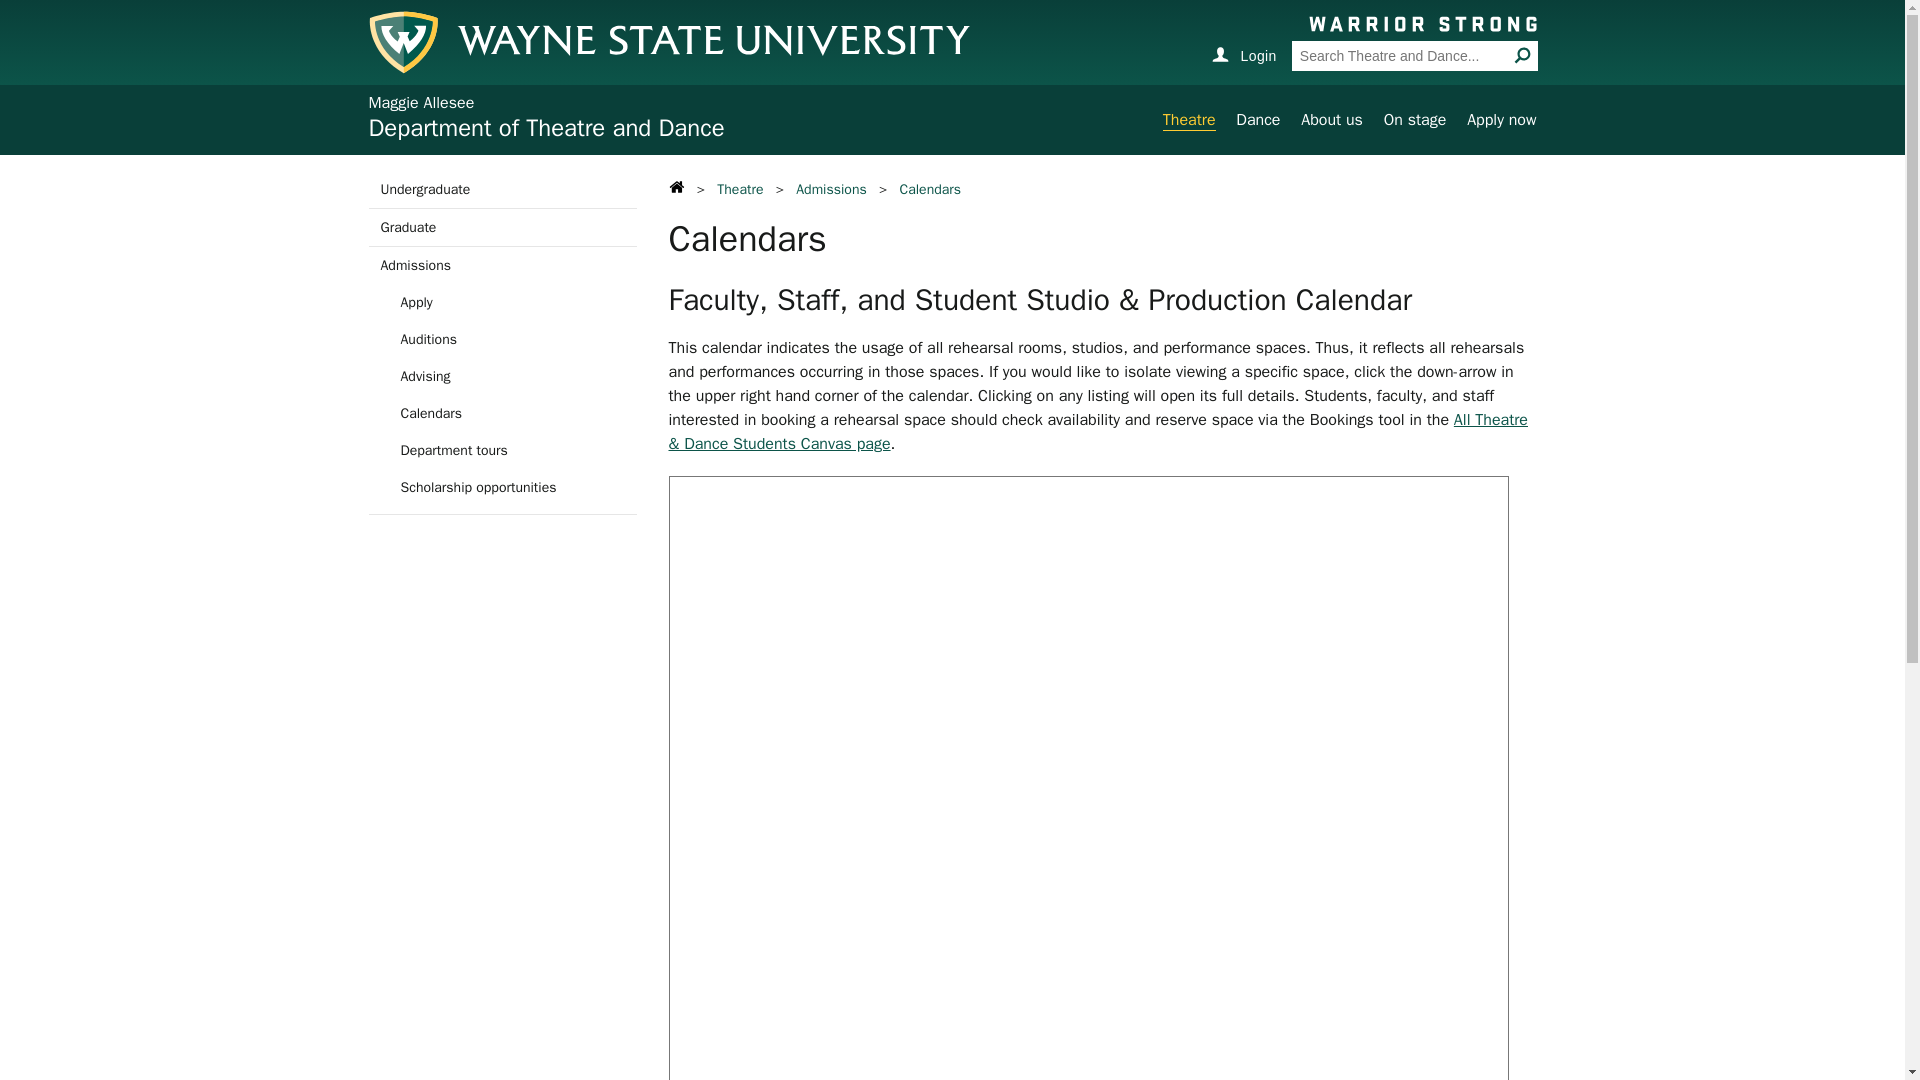 This screenshot has height=1080, width=1920. I want to click on Advising, so click(502, 376).